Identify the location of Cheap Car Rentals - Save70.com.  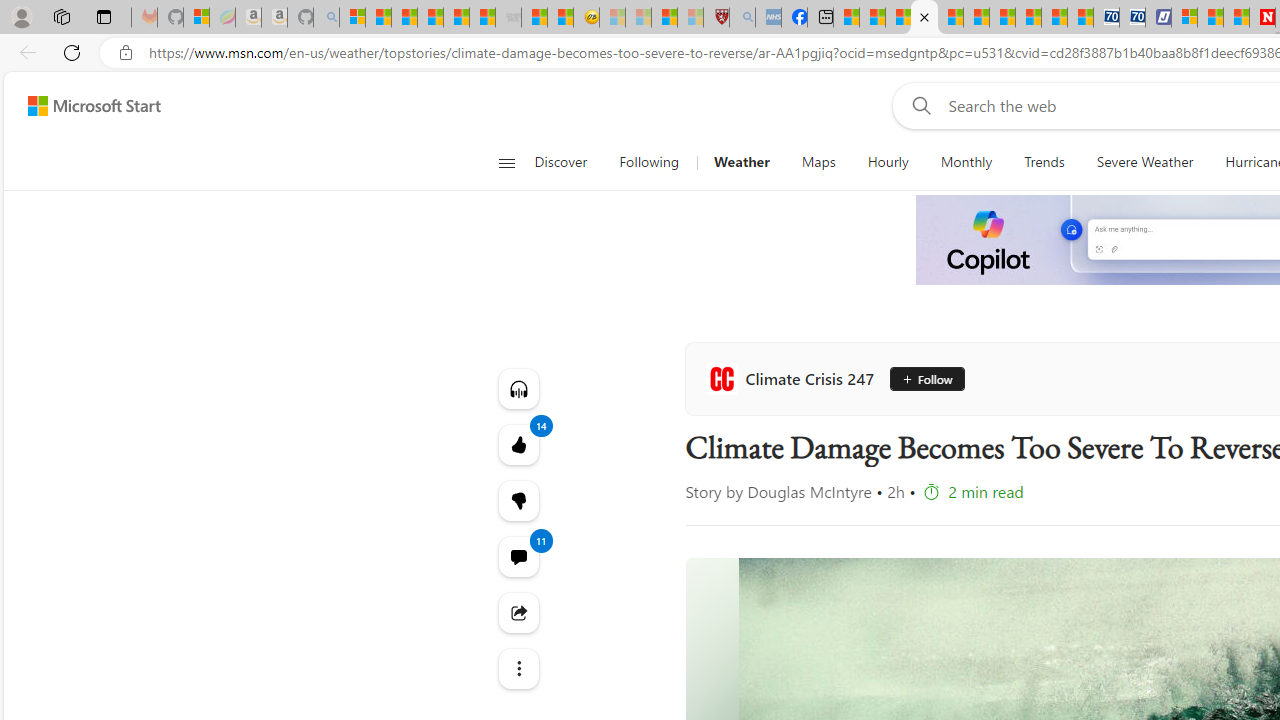
(1106, 18).